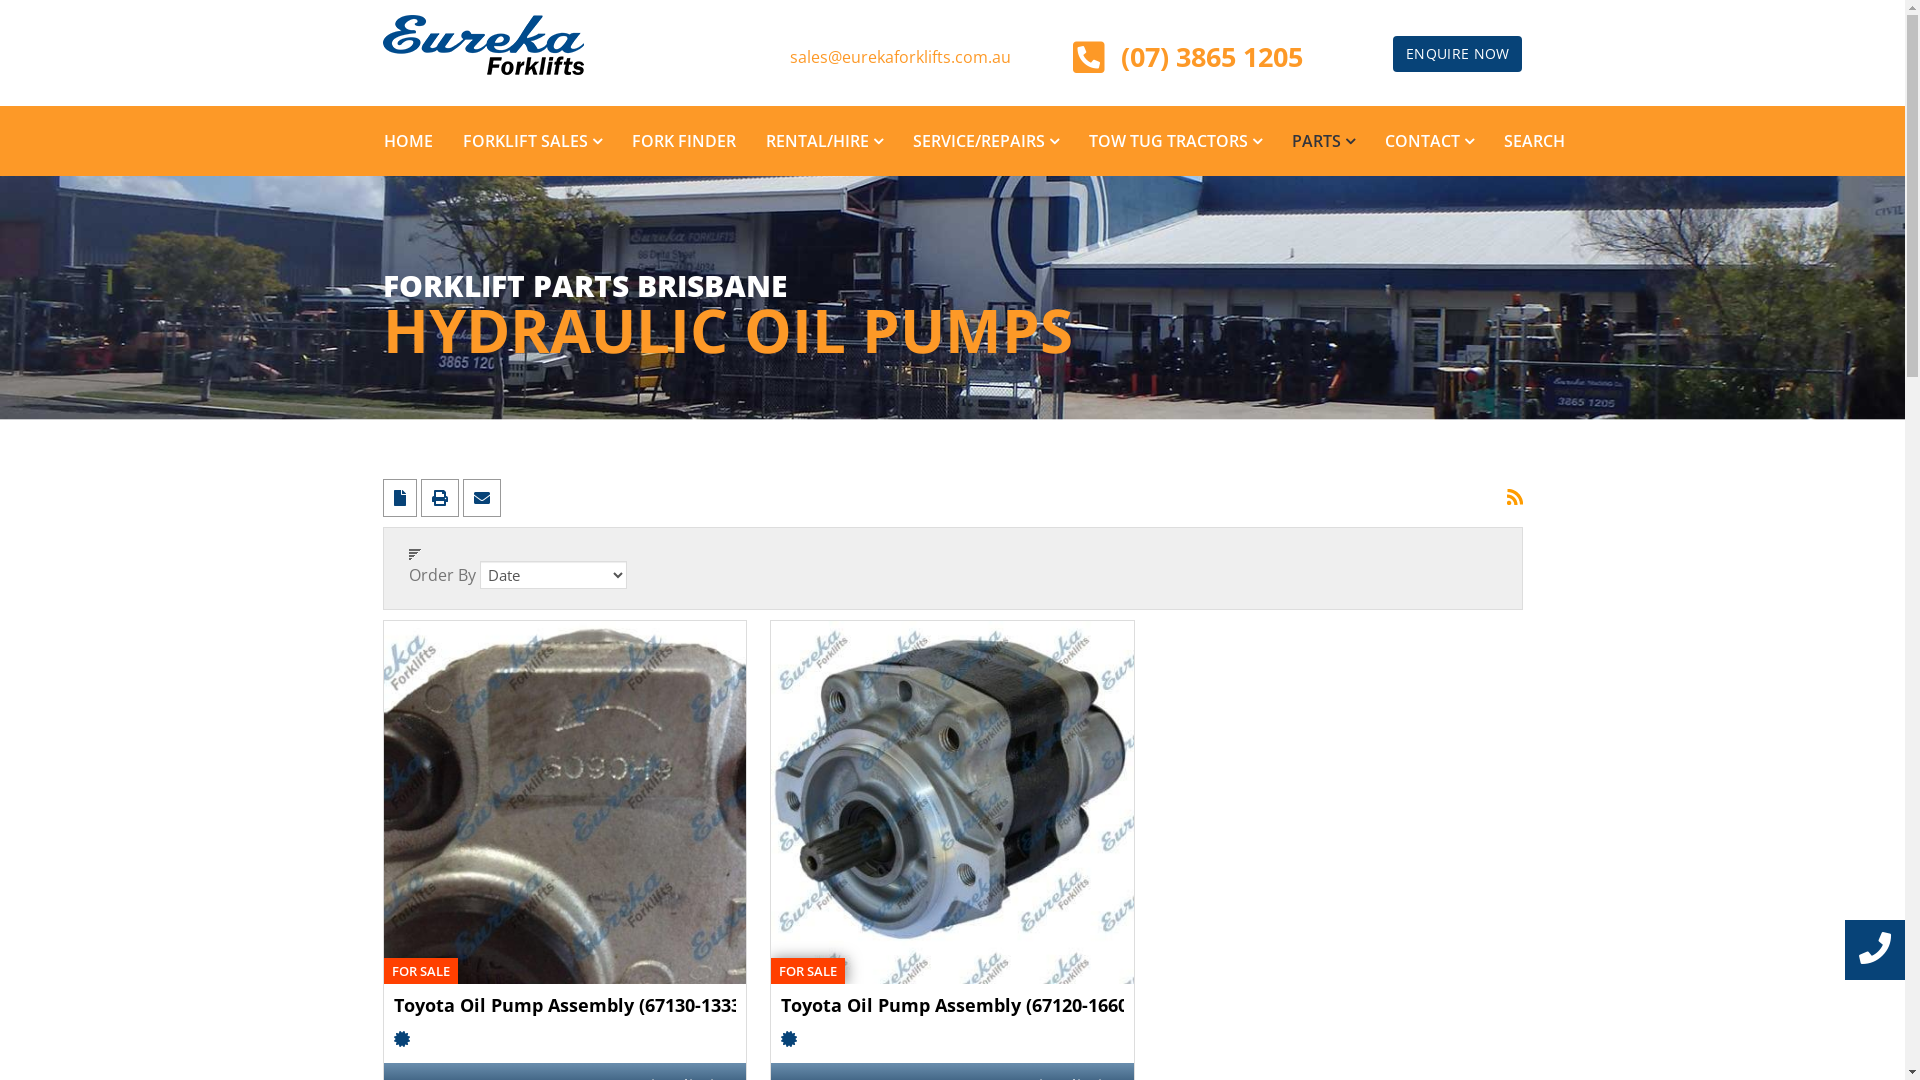 This screenshot has width=1920, height=1080. I want to click on TOW TUG TRACTORS, so click(1176, 141).